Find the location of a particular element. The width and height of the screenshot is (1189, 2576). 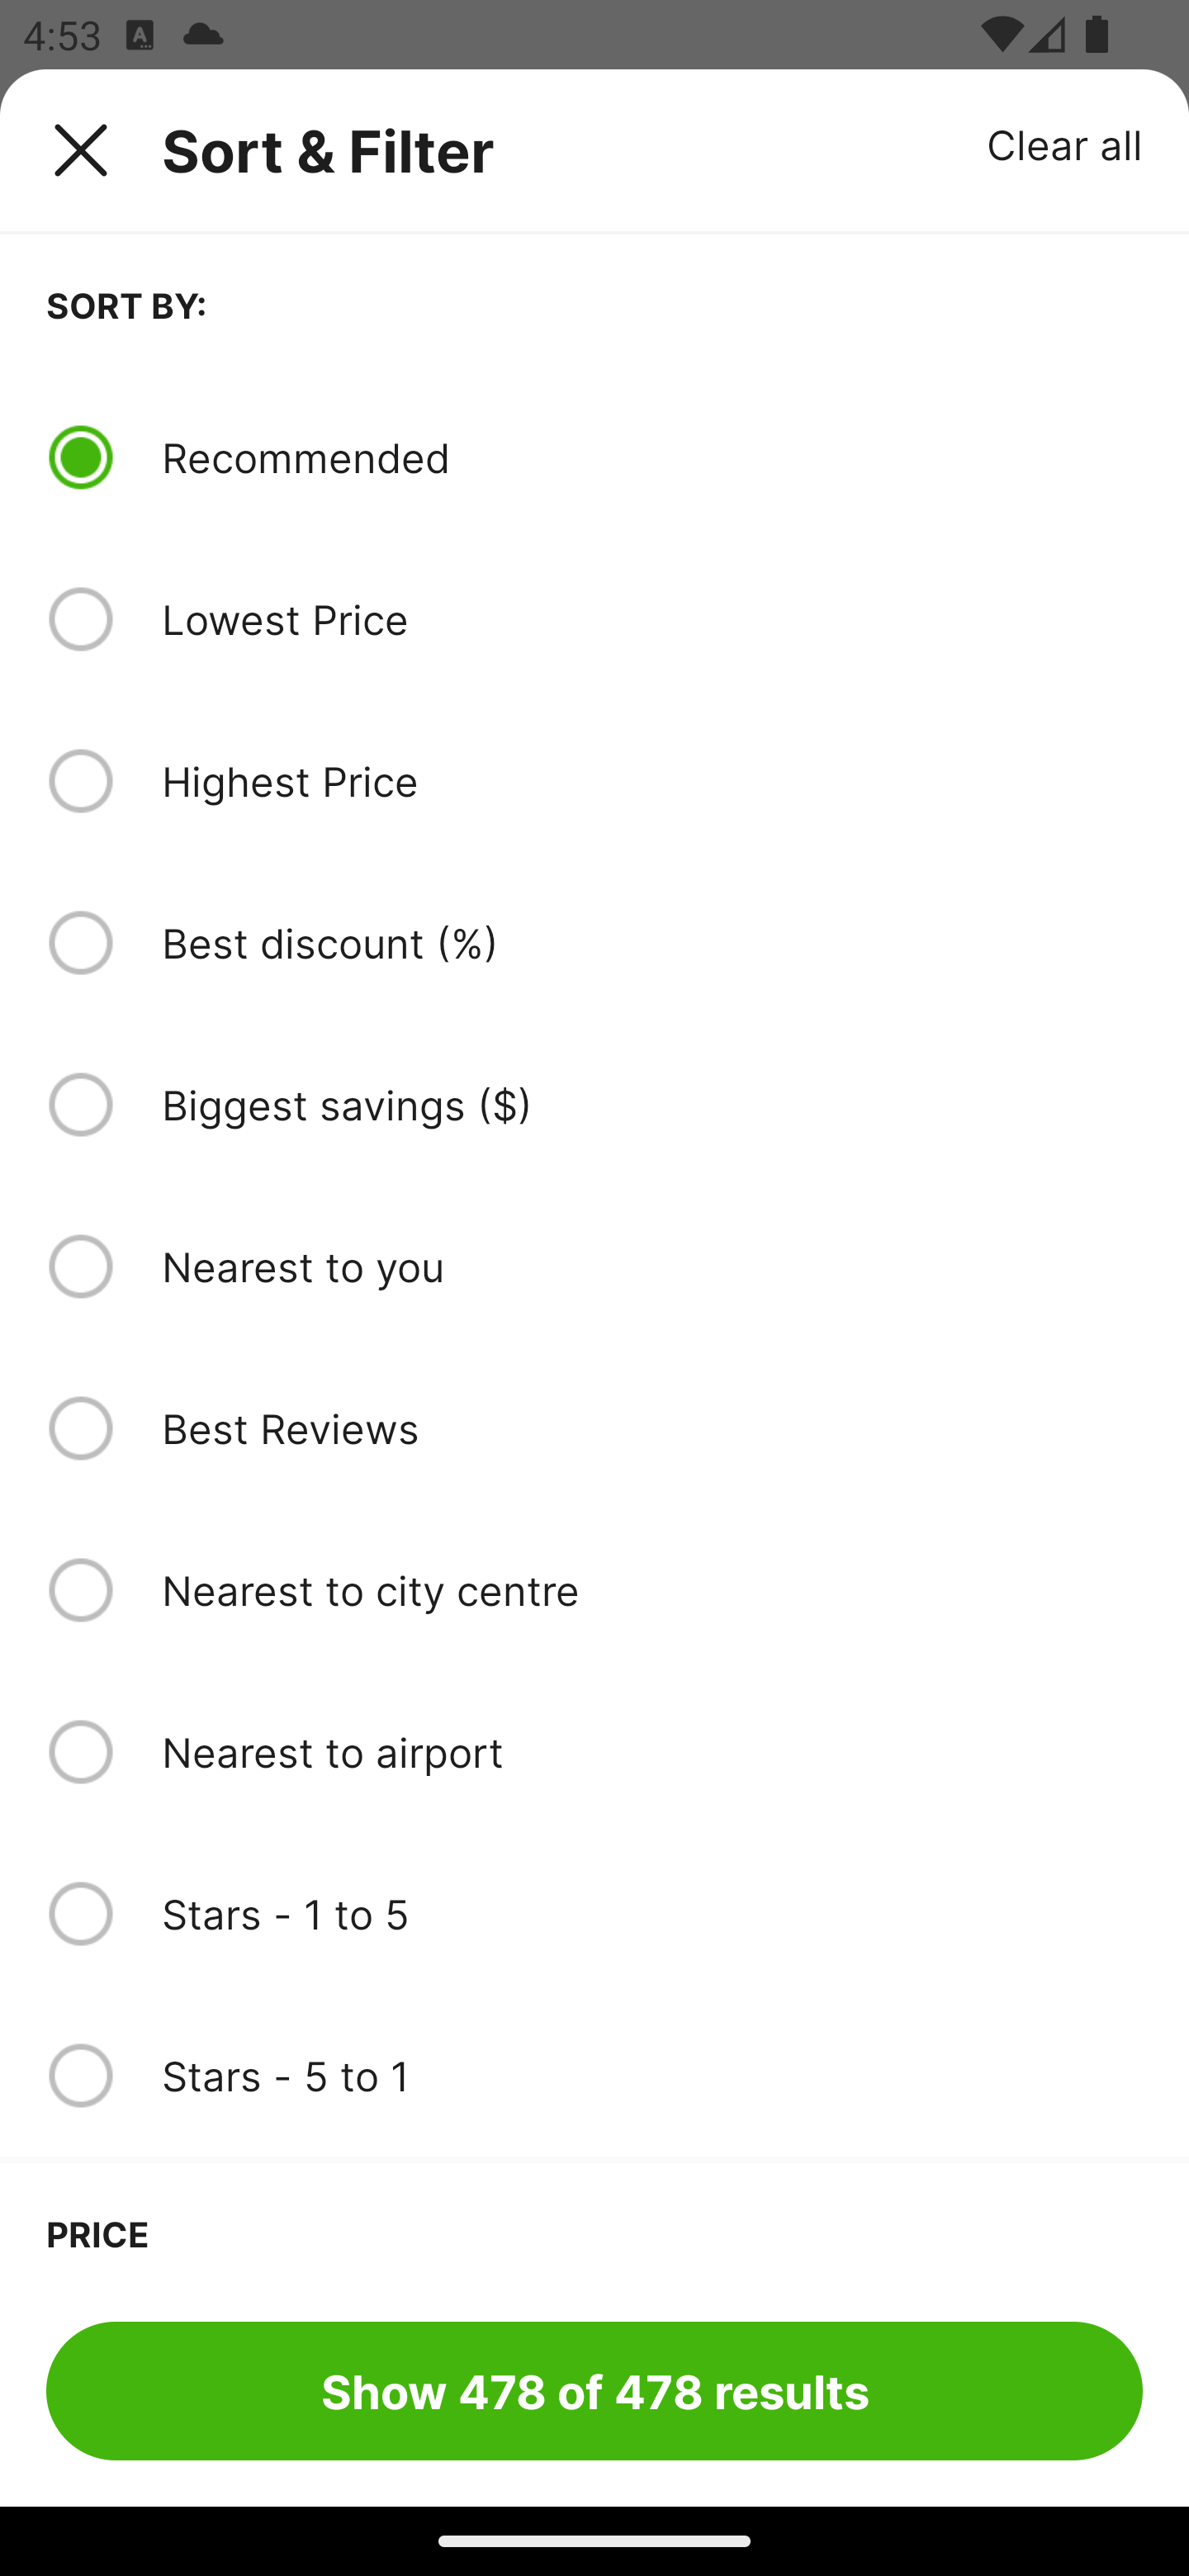

Biggest savings ($) is located at coordinates (651, 1105).